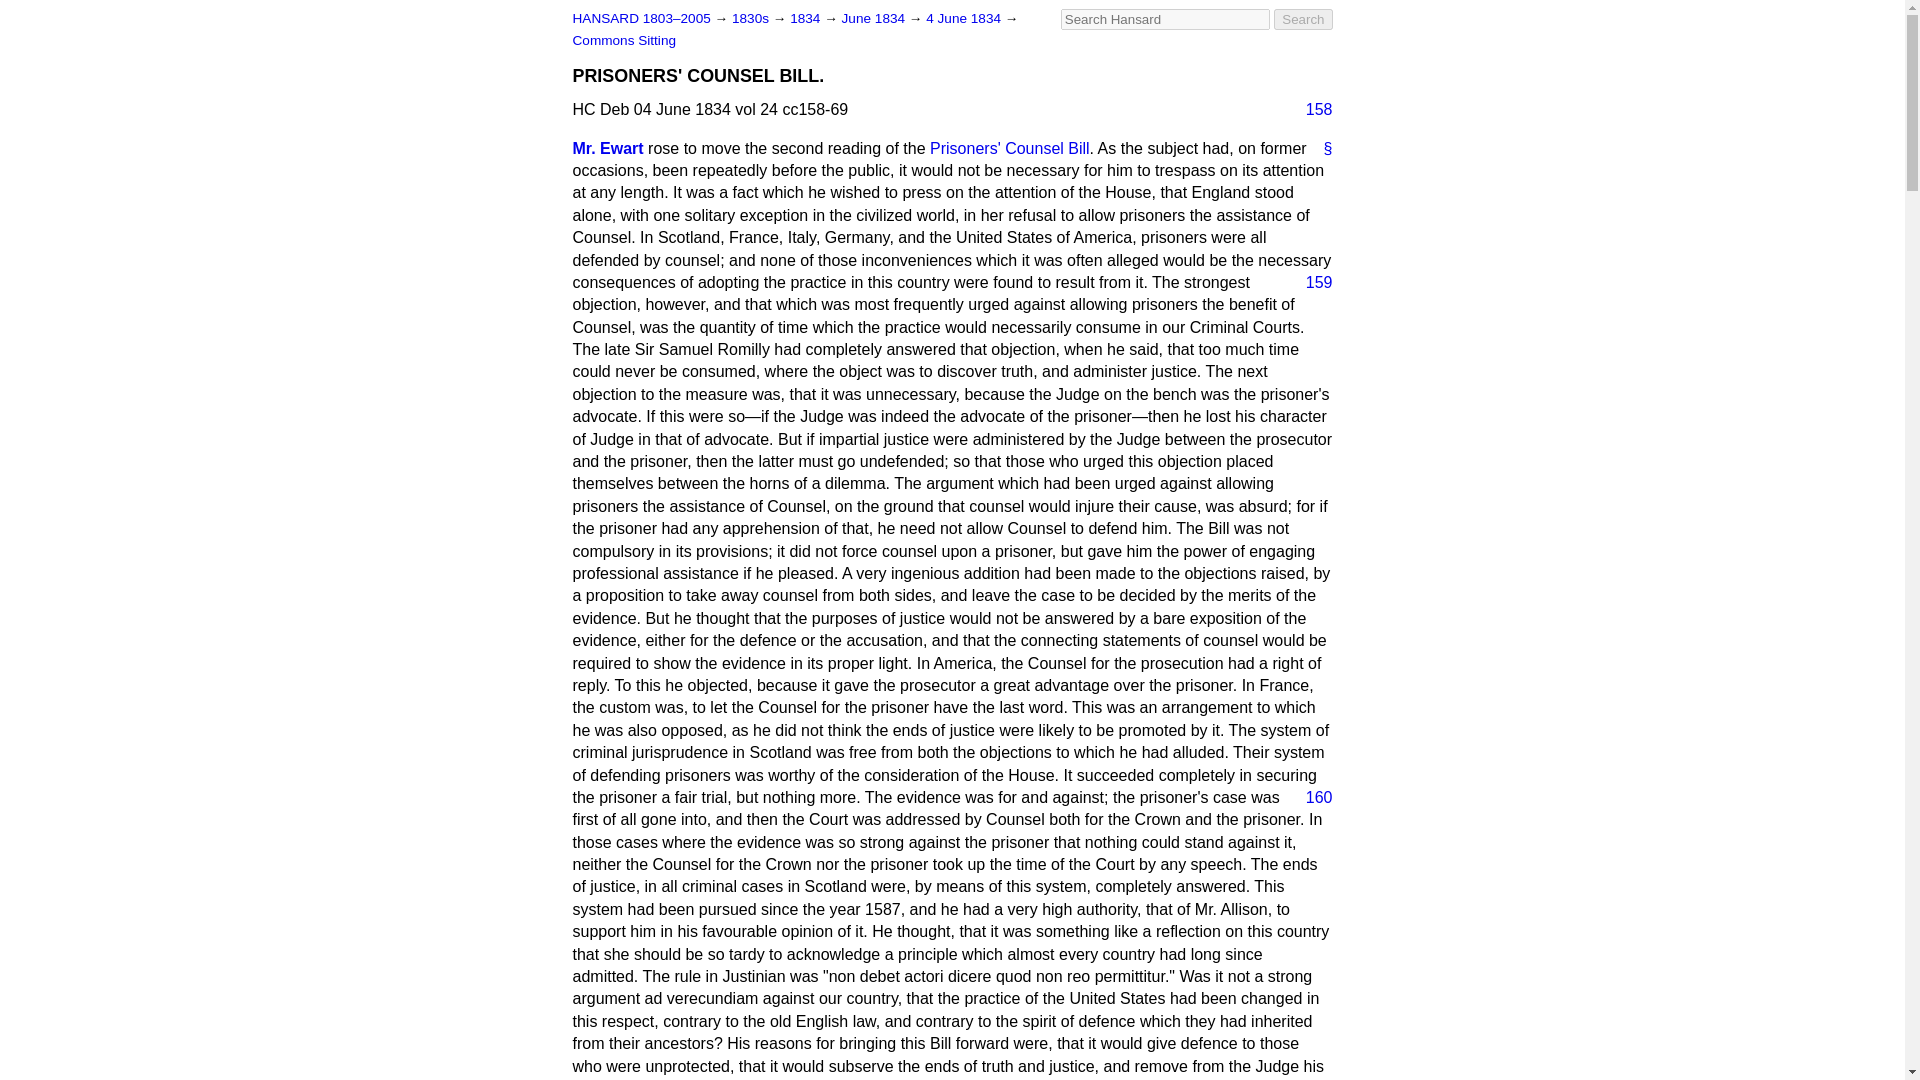  Describe the element at coordinates (1010, 148) in the screenshot. I see `Prisoners' Counsel Bill` at that location.